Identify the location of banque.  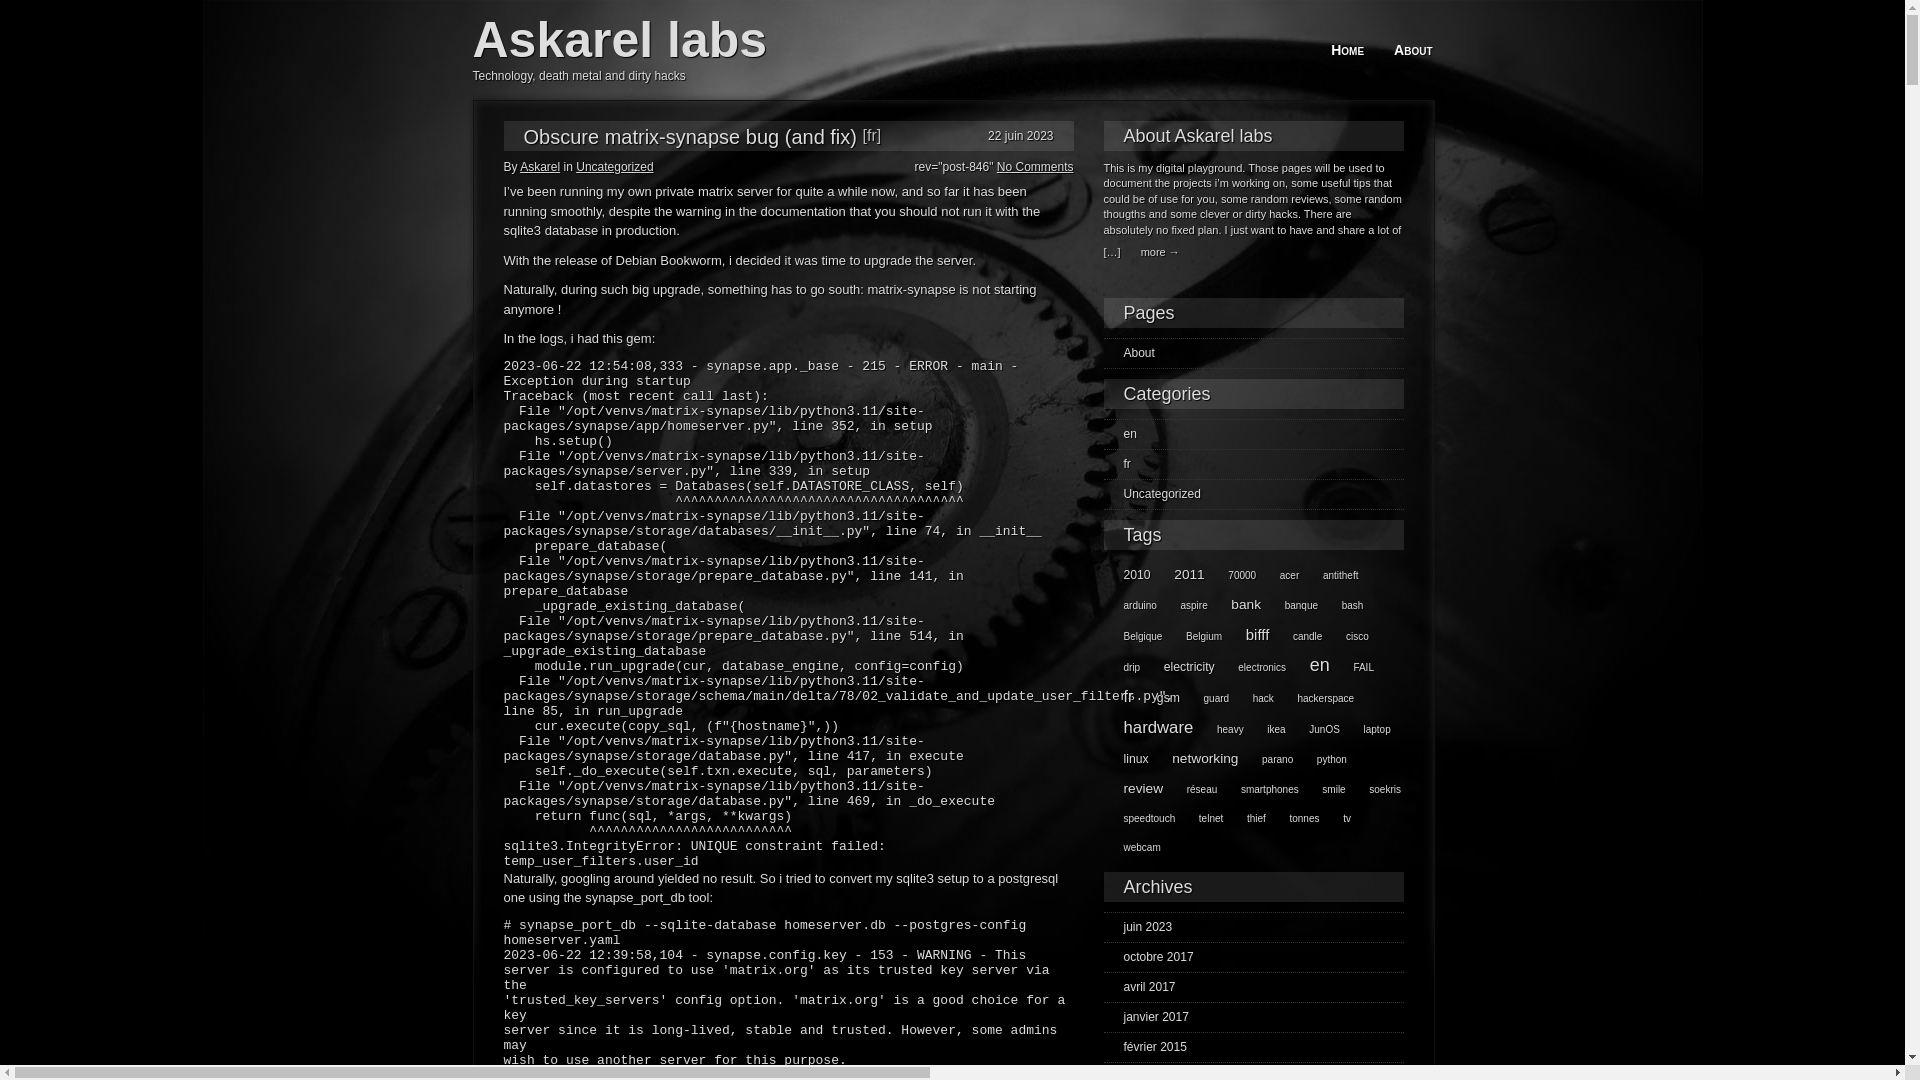
(1292, 606).